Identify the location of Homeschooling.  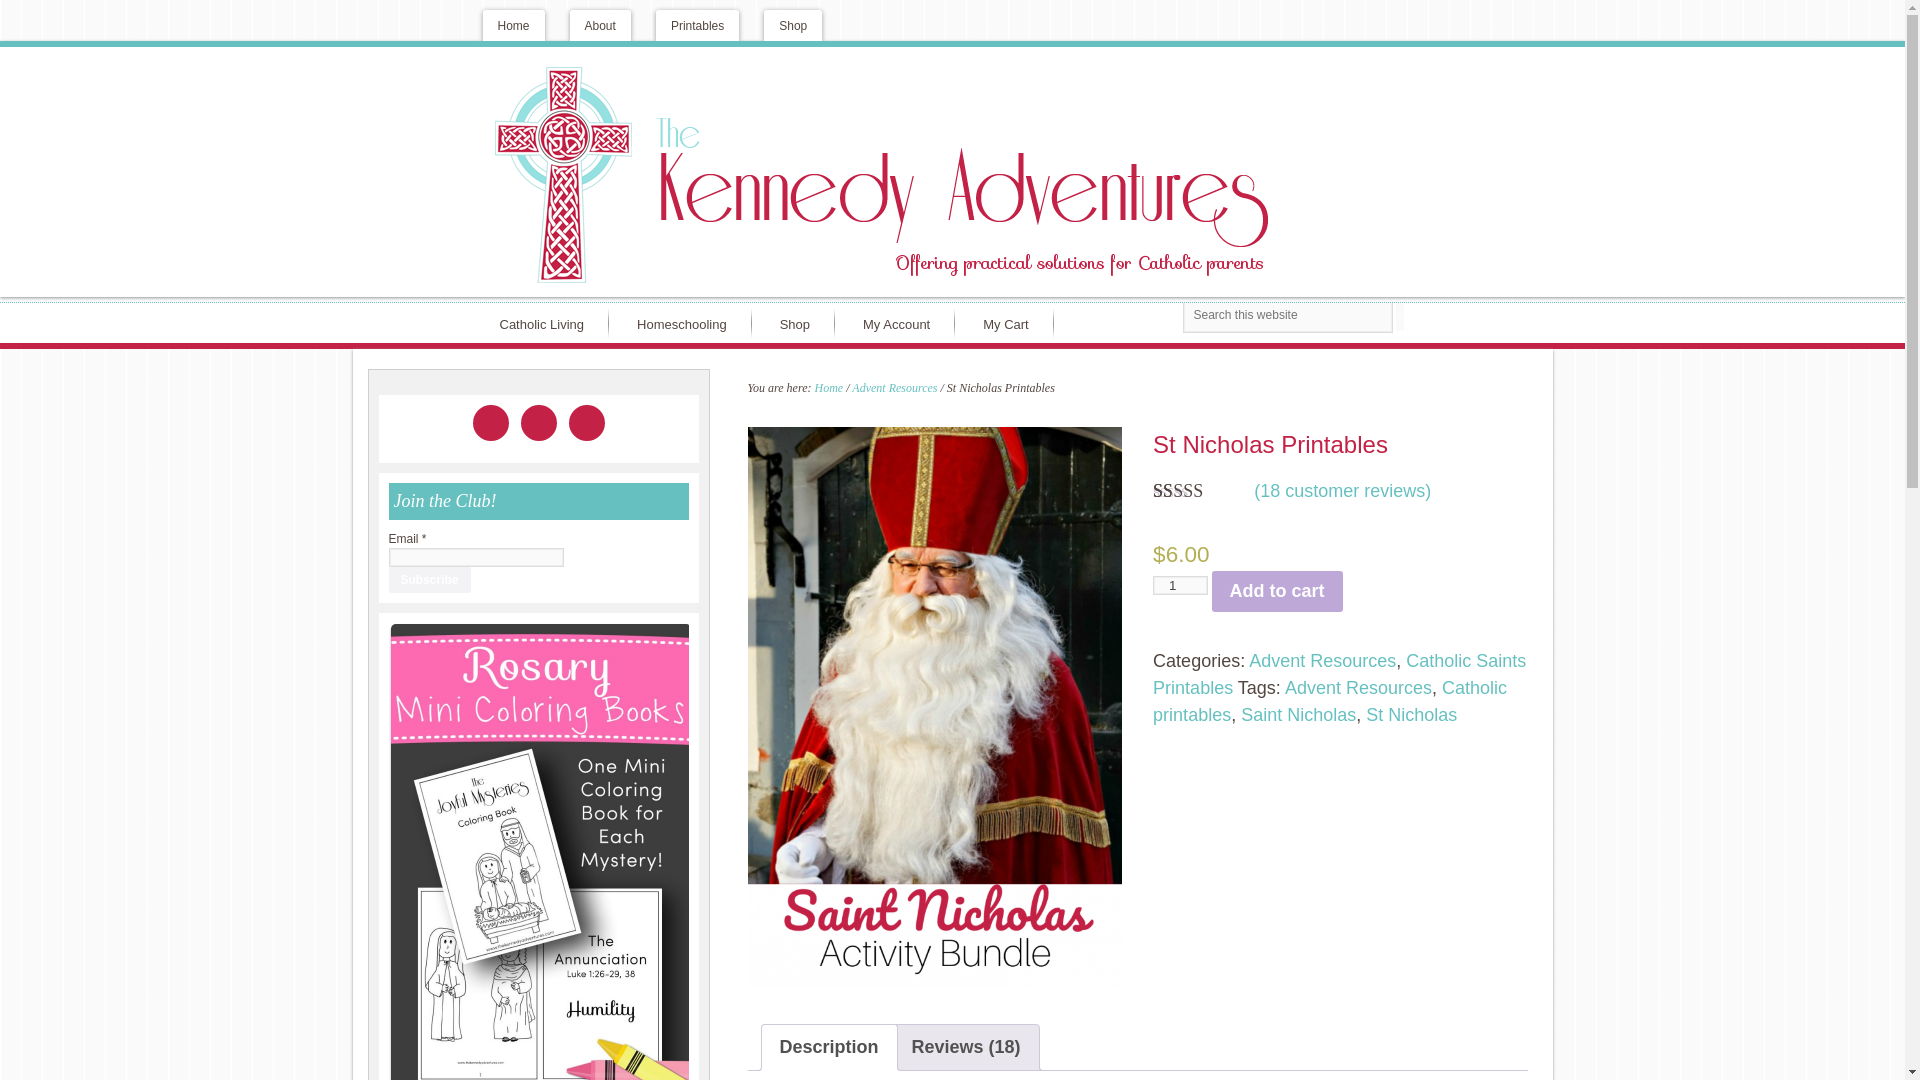
(686, 323).